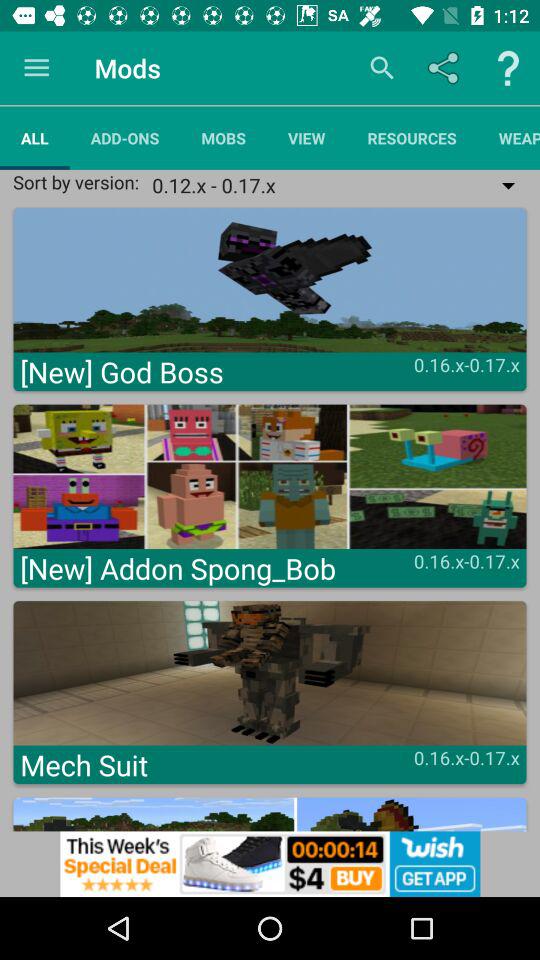 Image resolution: width=540 pixels, height=960 pixels. Describe the element at coordinates (270, 864) in the screenshot. I see `know about the advertisement` at that location.